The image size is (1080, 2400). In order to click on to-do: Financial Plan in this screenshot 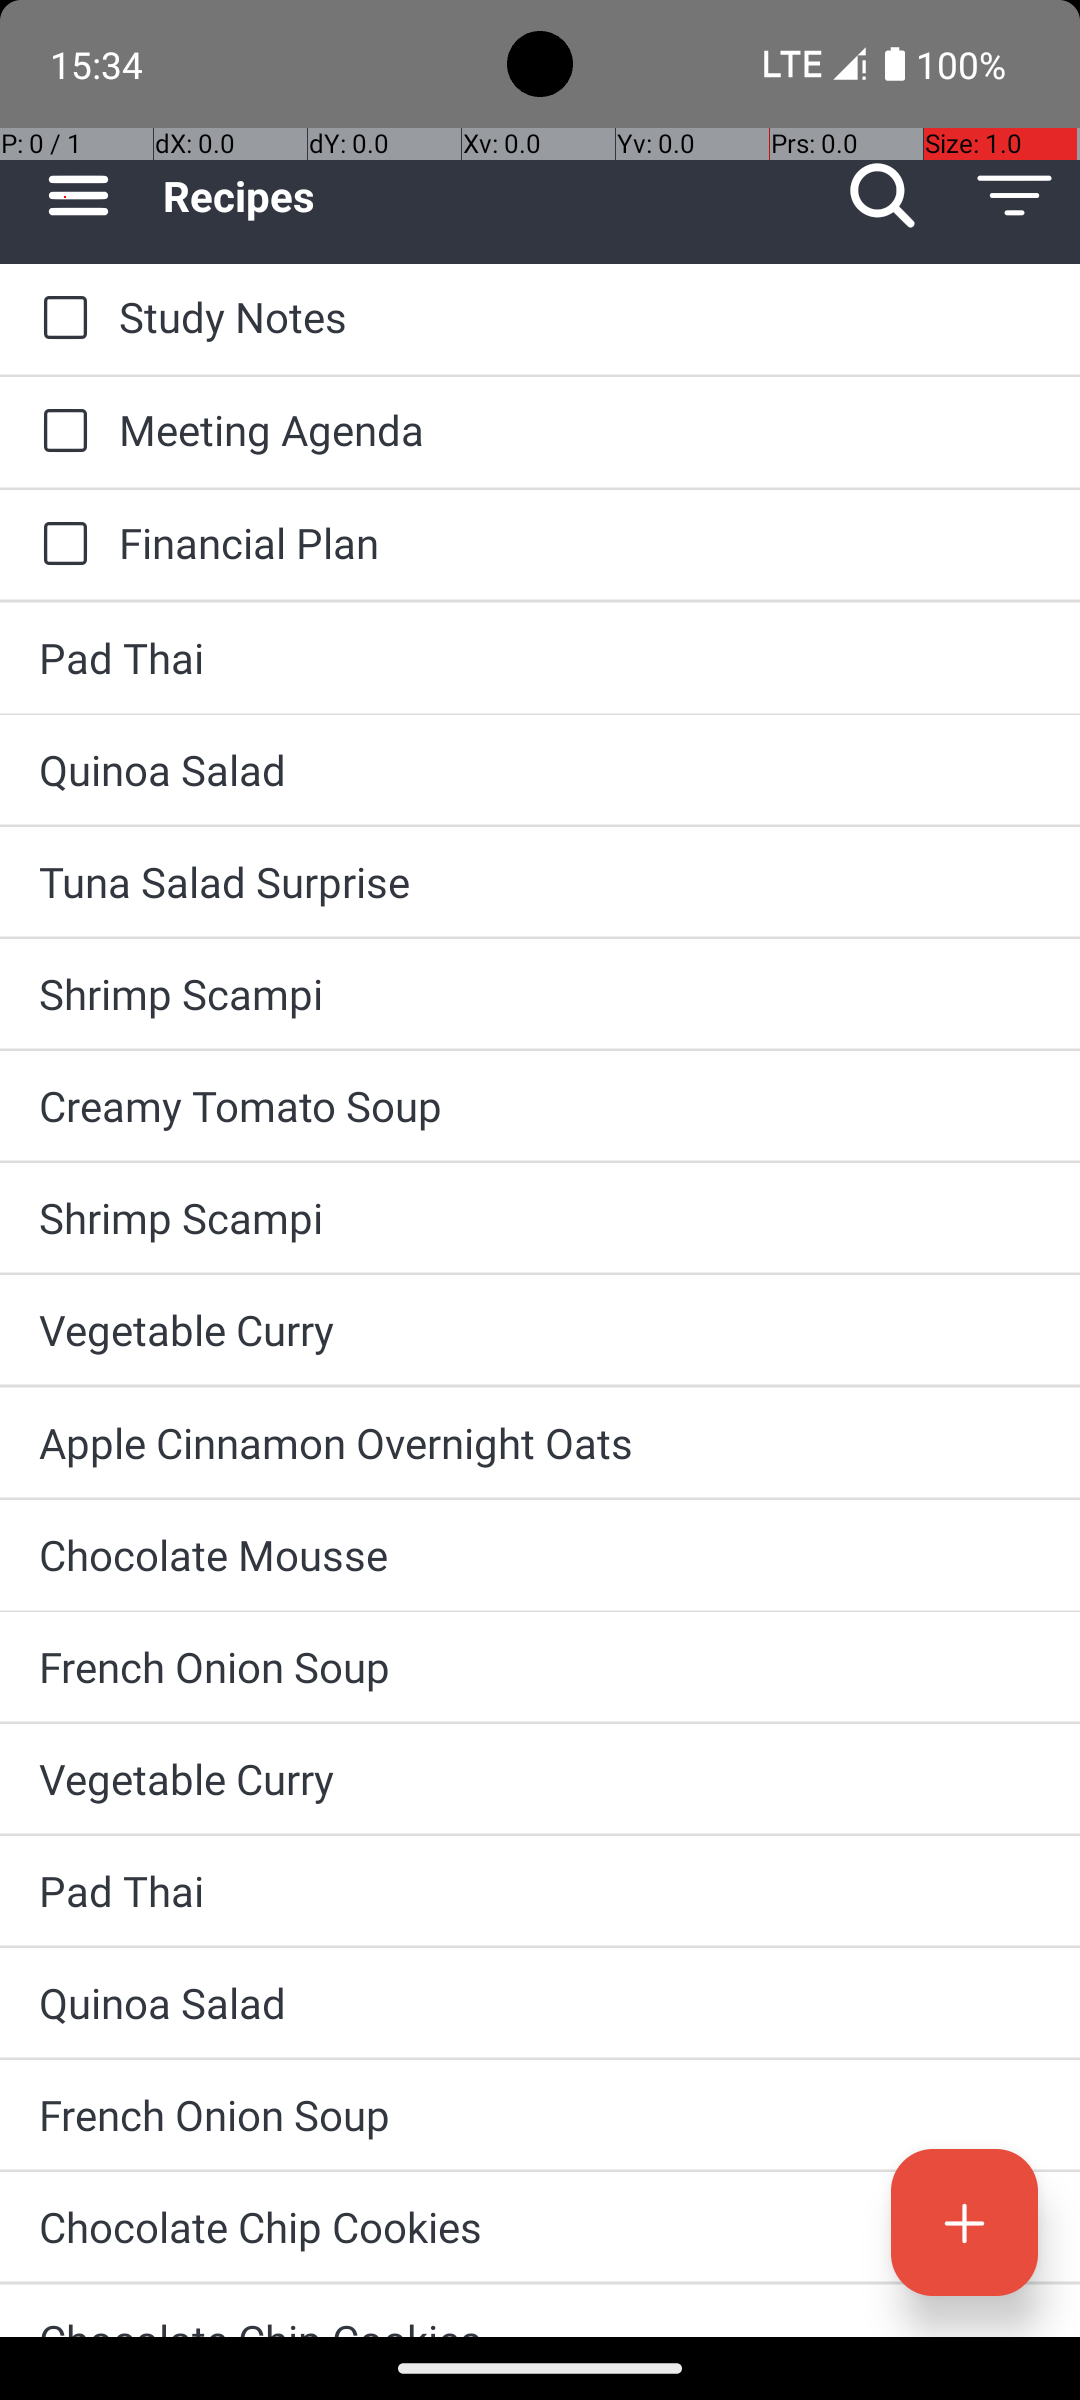, I will do `click(60, 545)`.